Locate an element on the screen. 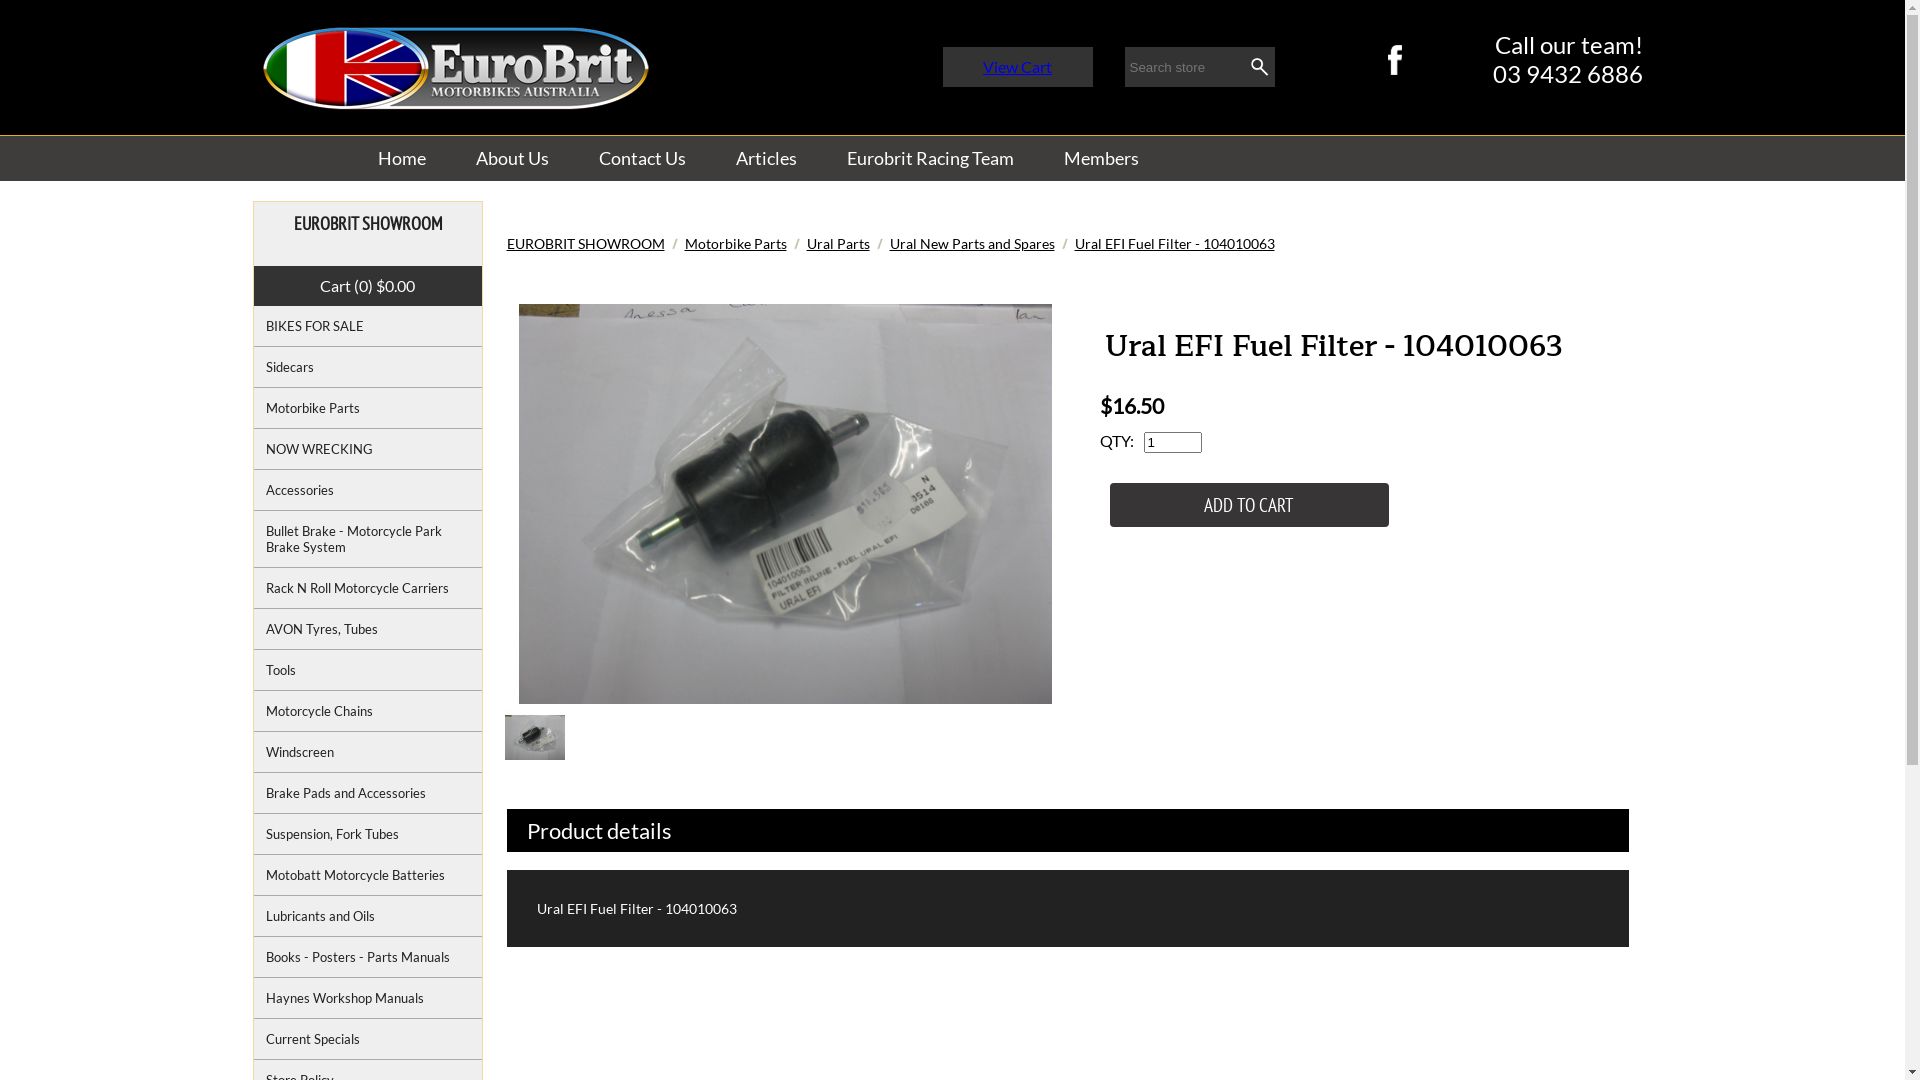 The image size is (1920, 1080). Tools is located at coordinates (368, 670).